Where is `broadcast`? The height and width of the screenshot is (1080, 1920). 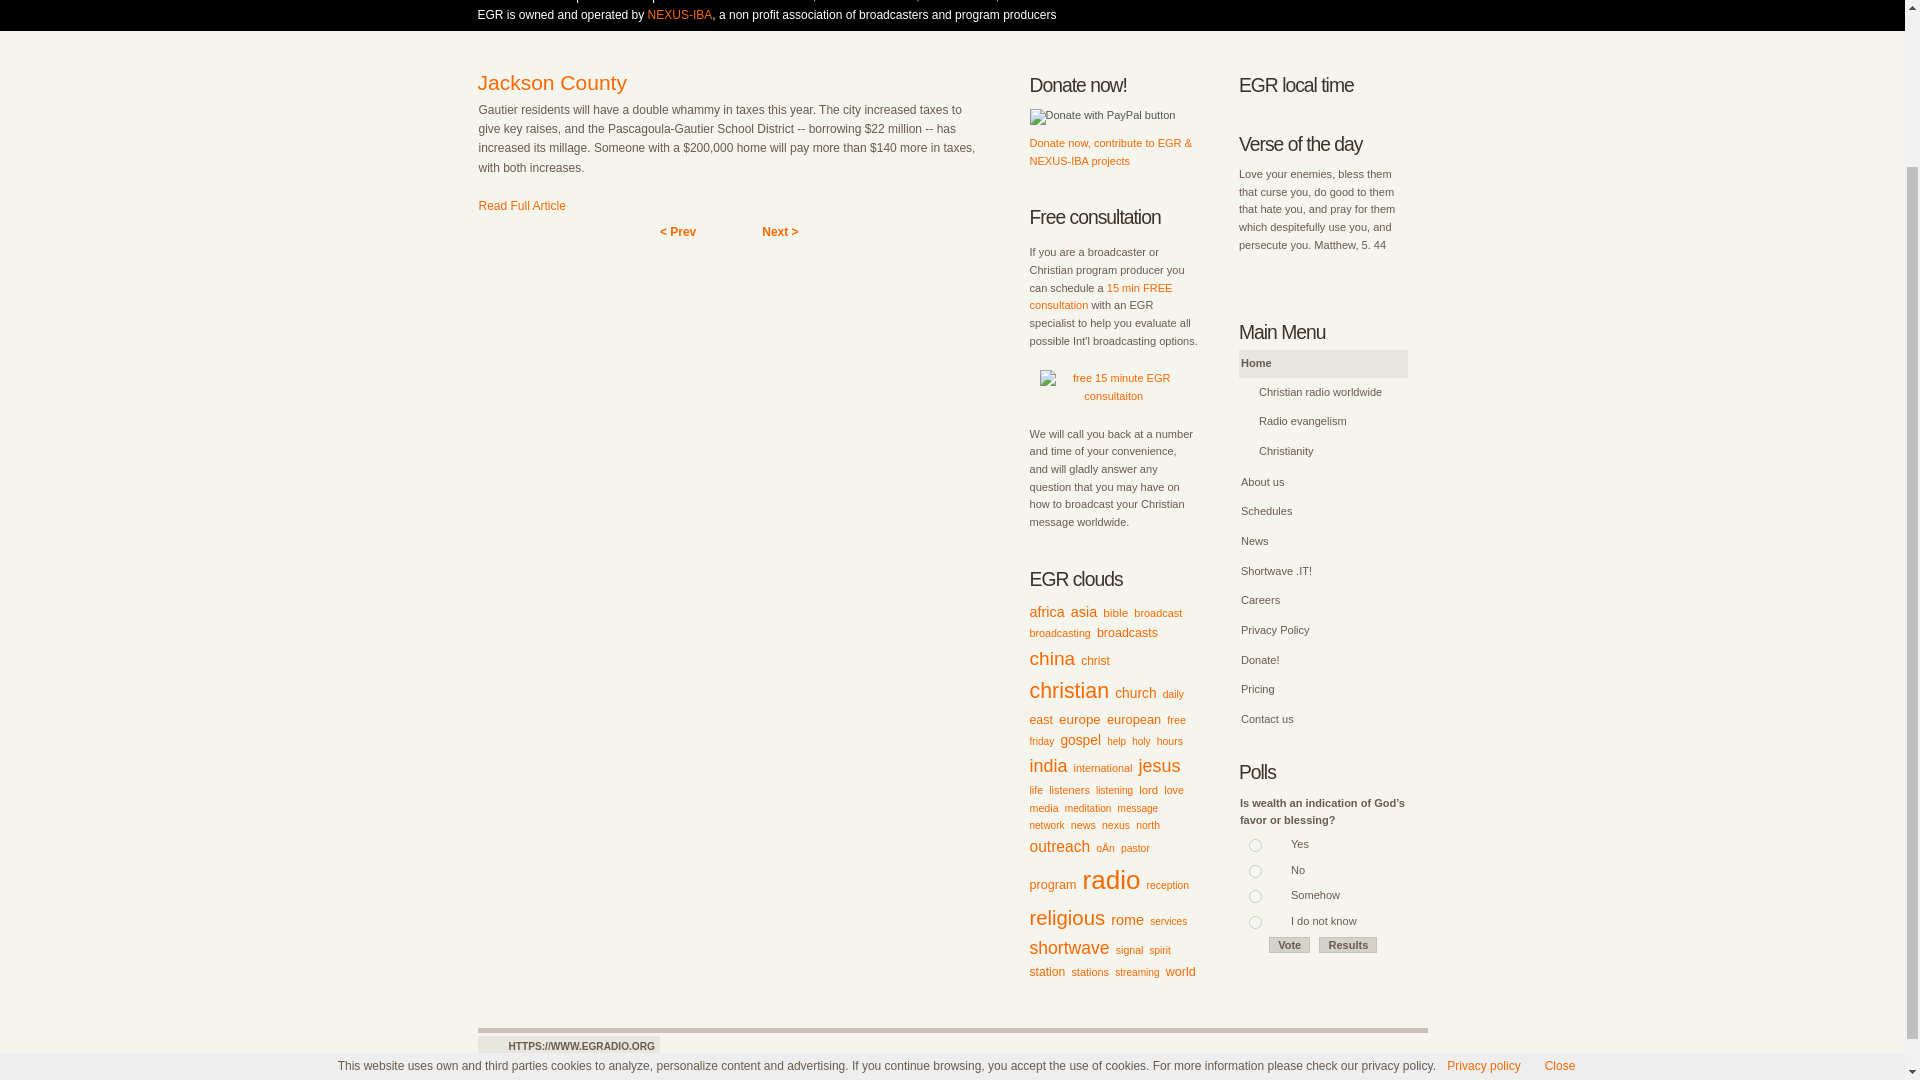 broadcast is located at coordinates (1158, 612).